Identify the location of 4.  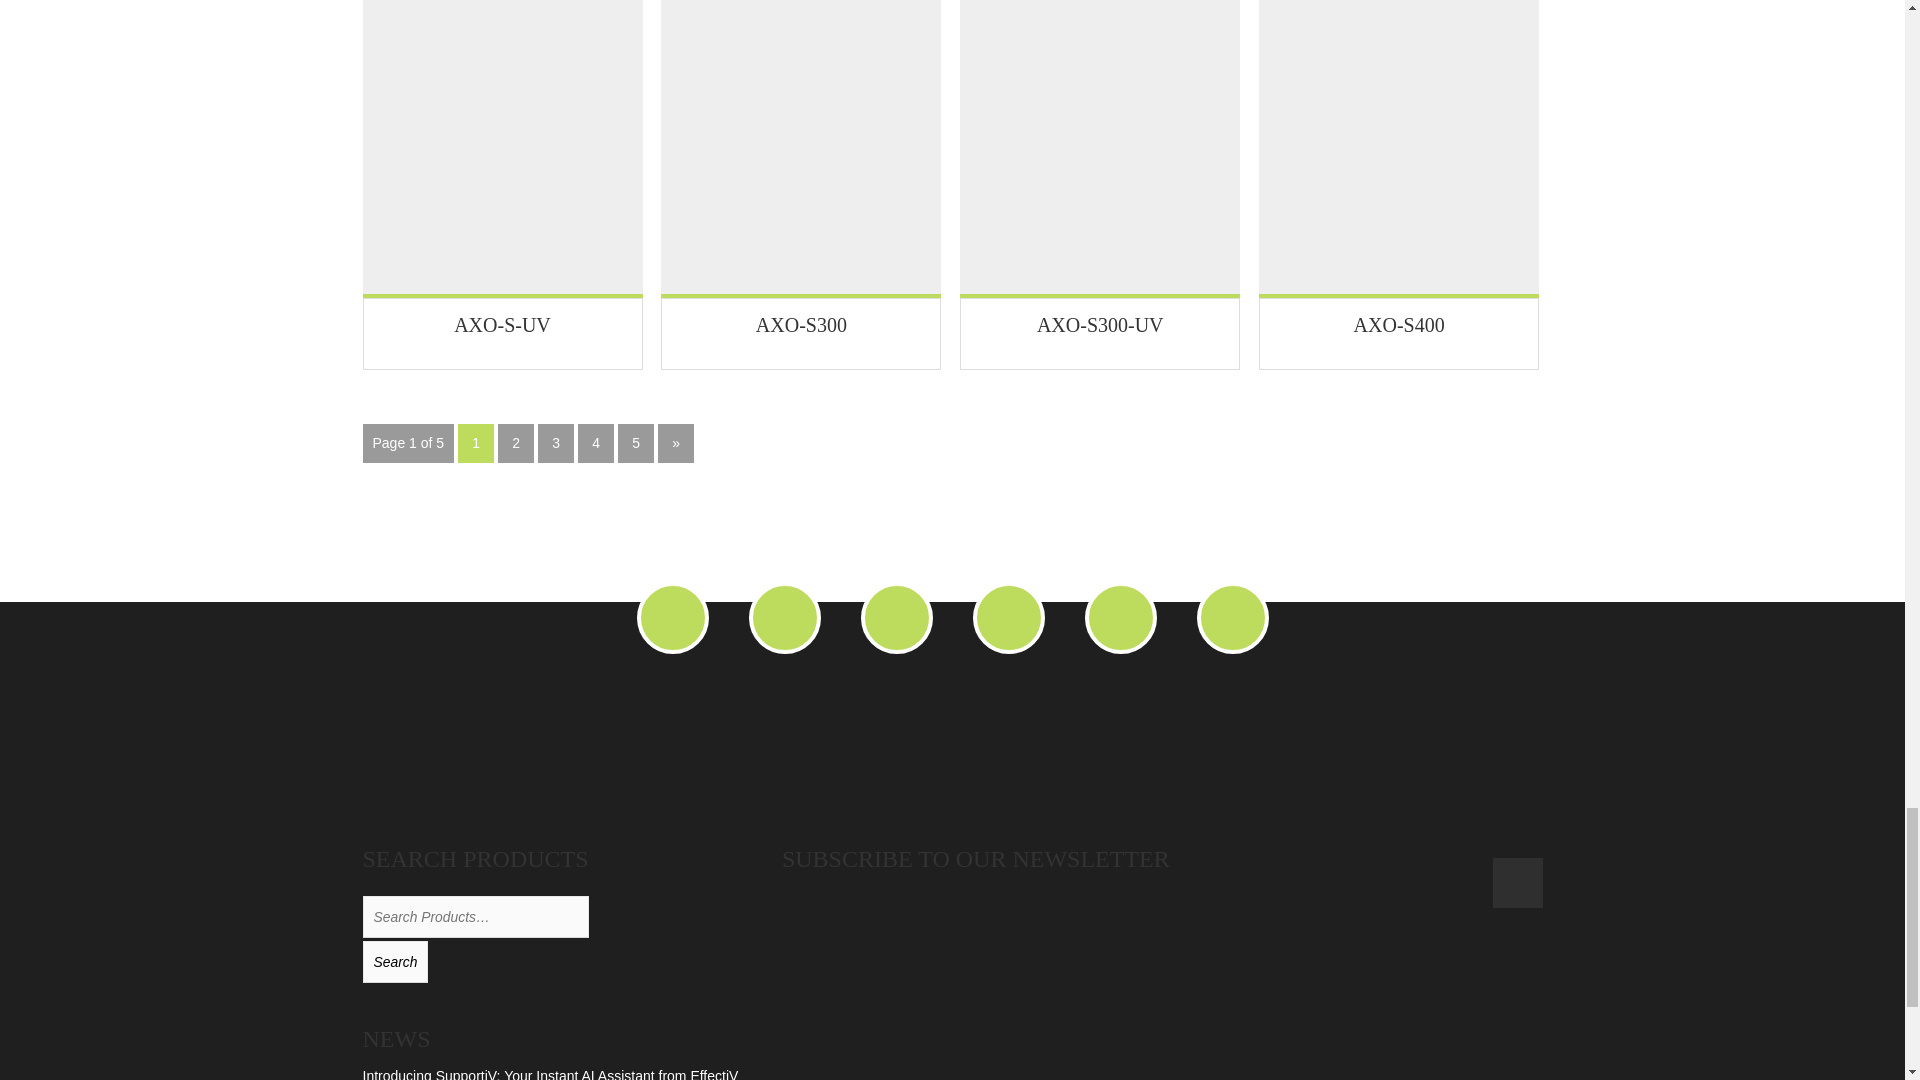
(596, 444).